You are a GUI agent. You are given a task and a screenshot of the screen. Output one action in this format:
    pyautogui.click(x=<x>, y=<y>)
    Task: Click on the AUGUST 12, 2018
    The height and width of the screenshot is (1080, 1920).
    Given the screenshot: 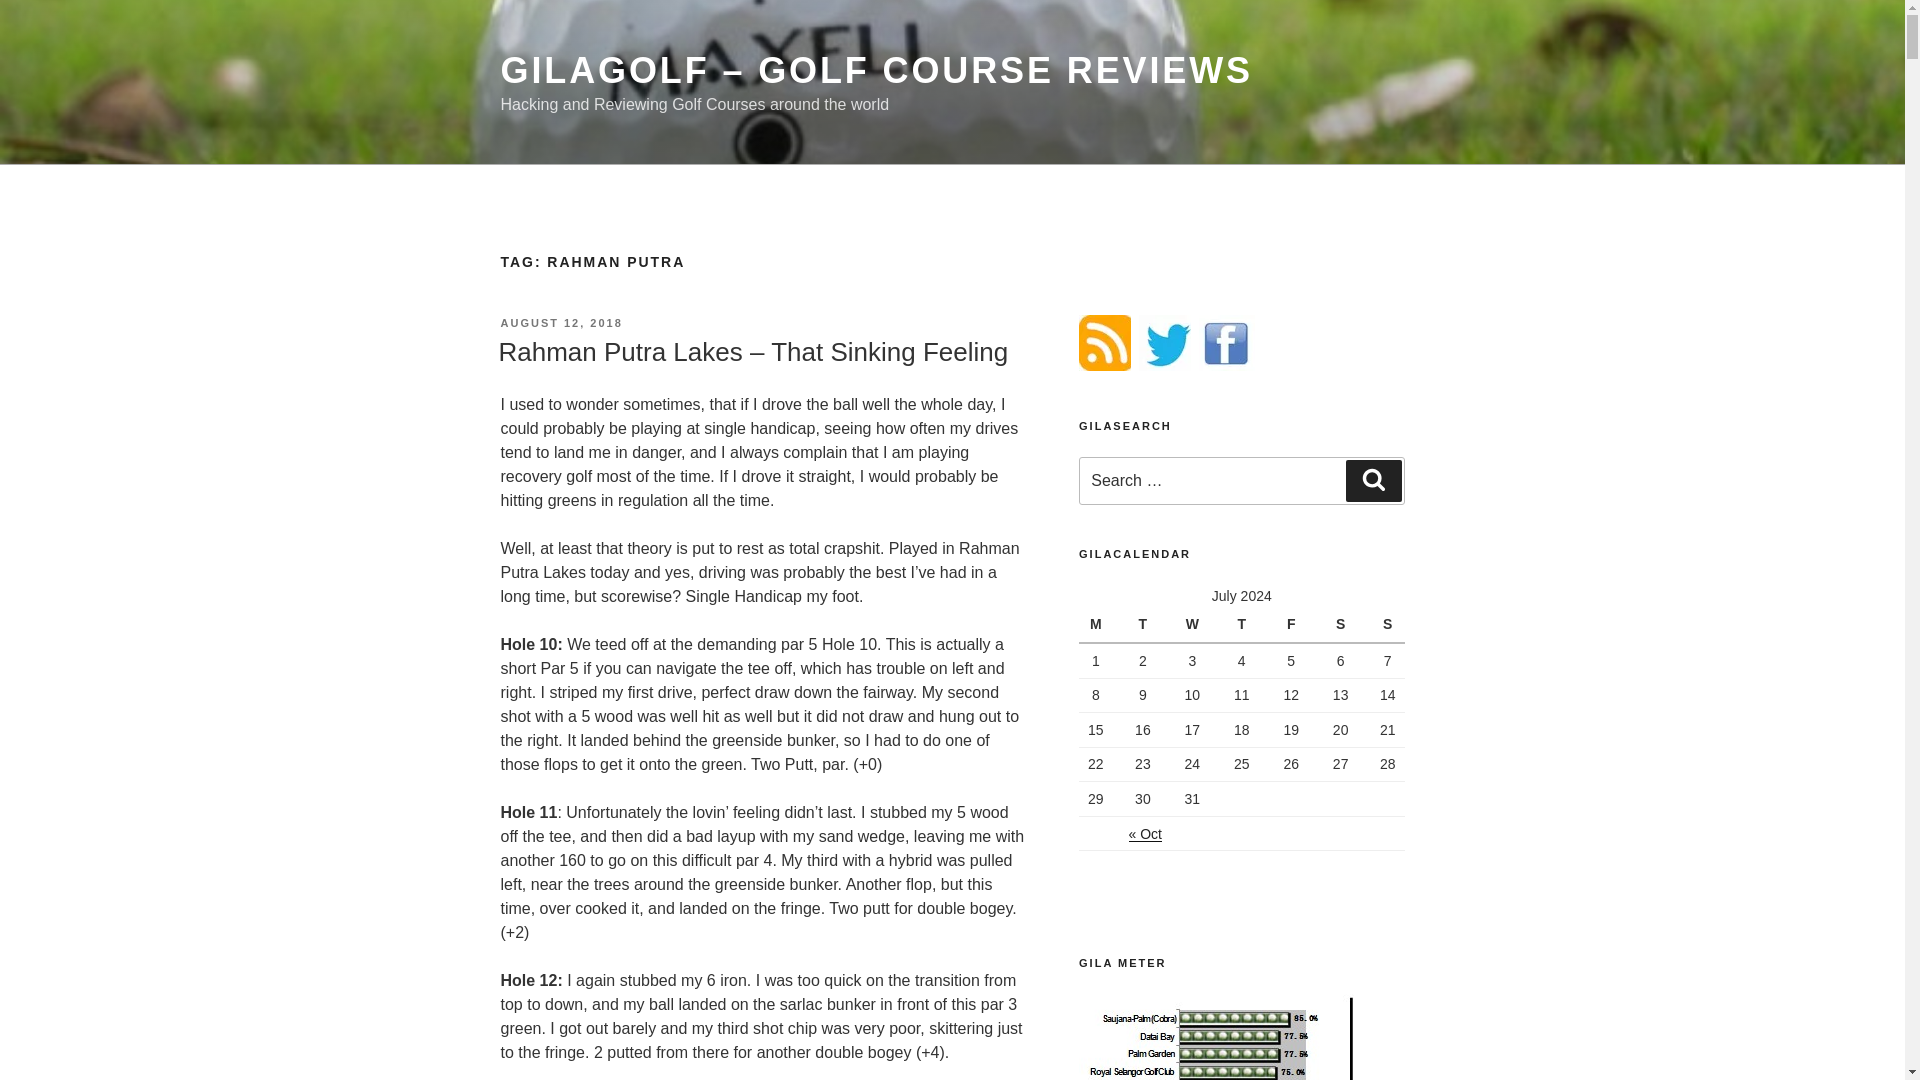 What is the action you would take?
    pyautogui.click(x=560, y=323)
    